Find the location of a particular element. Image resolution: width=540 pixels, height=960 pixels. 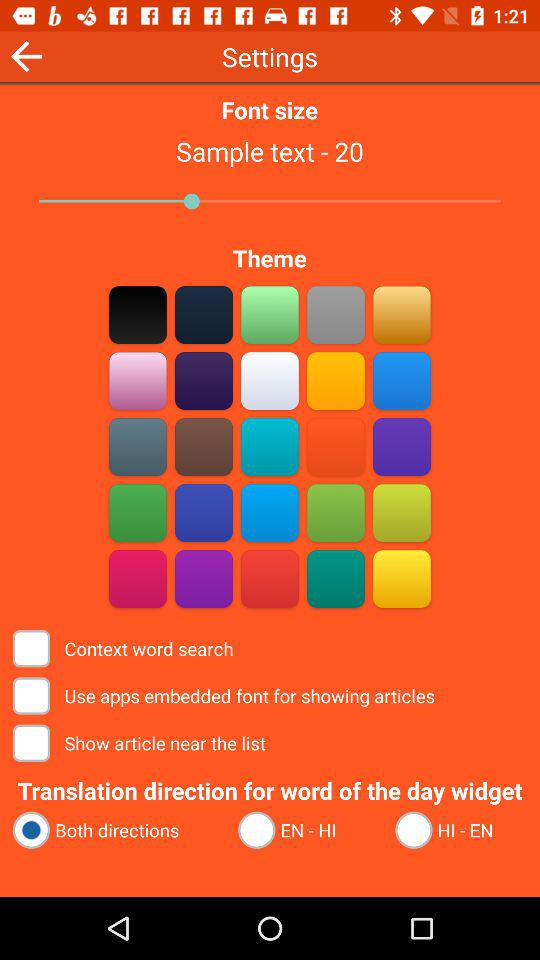

change color is located at coordinates (204, 578).